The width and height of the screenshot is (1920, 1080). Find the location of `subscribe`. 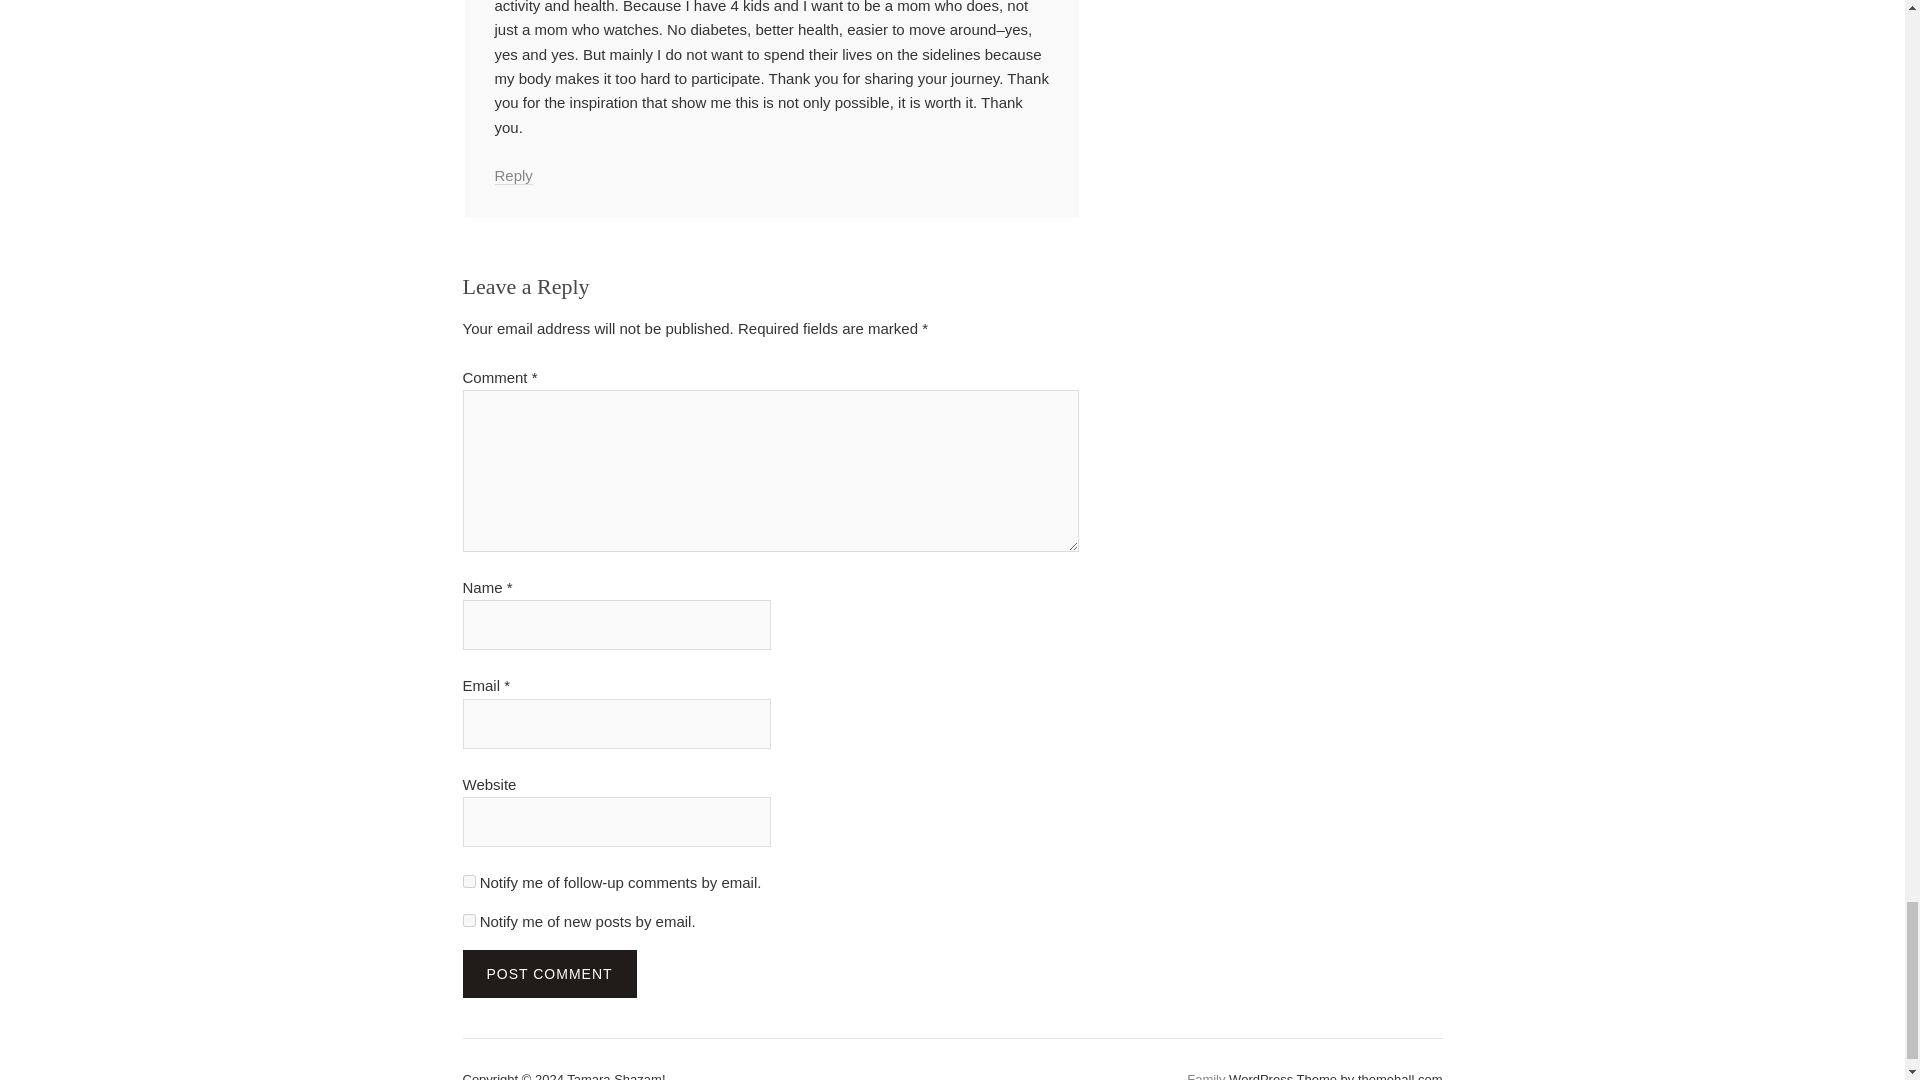

subscribe is located at coordinates (468, 920).